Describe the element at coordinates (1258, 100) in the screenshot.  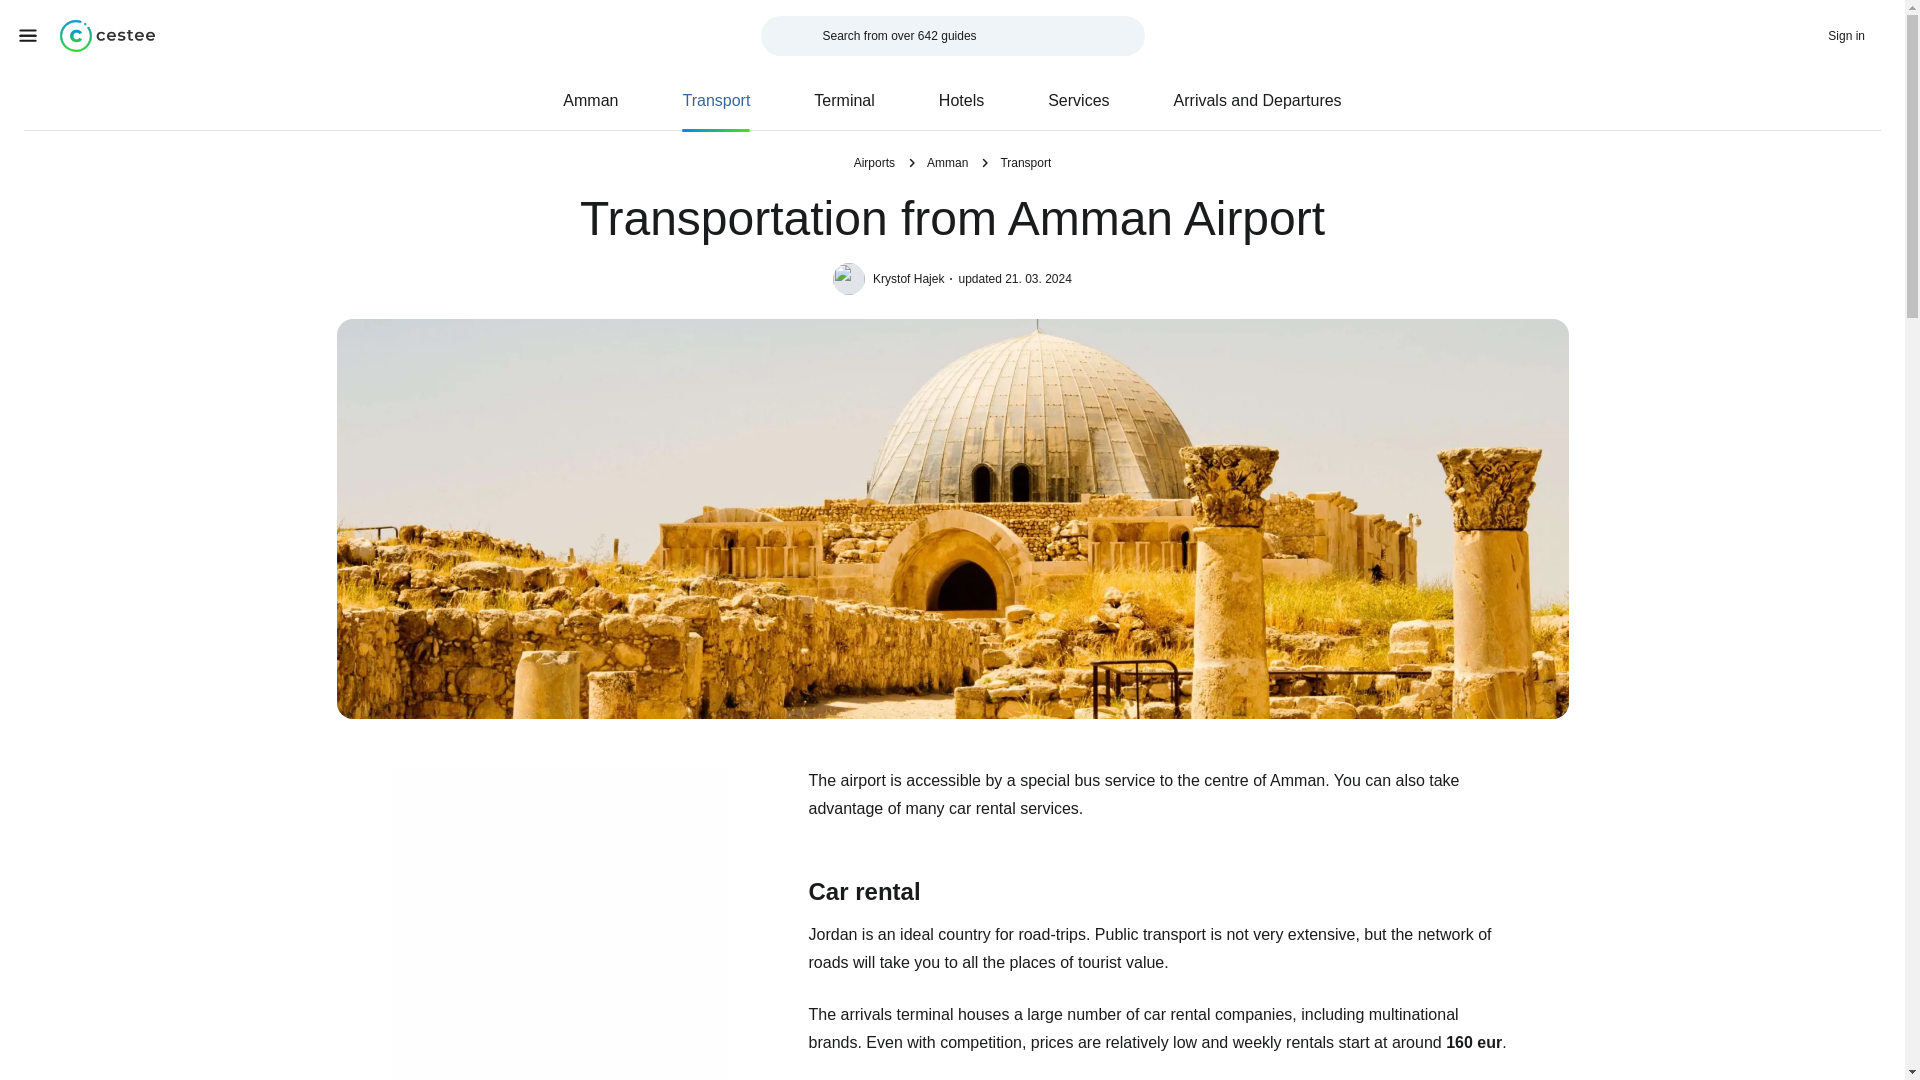
I see `Arrivals and Departures` at that location.